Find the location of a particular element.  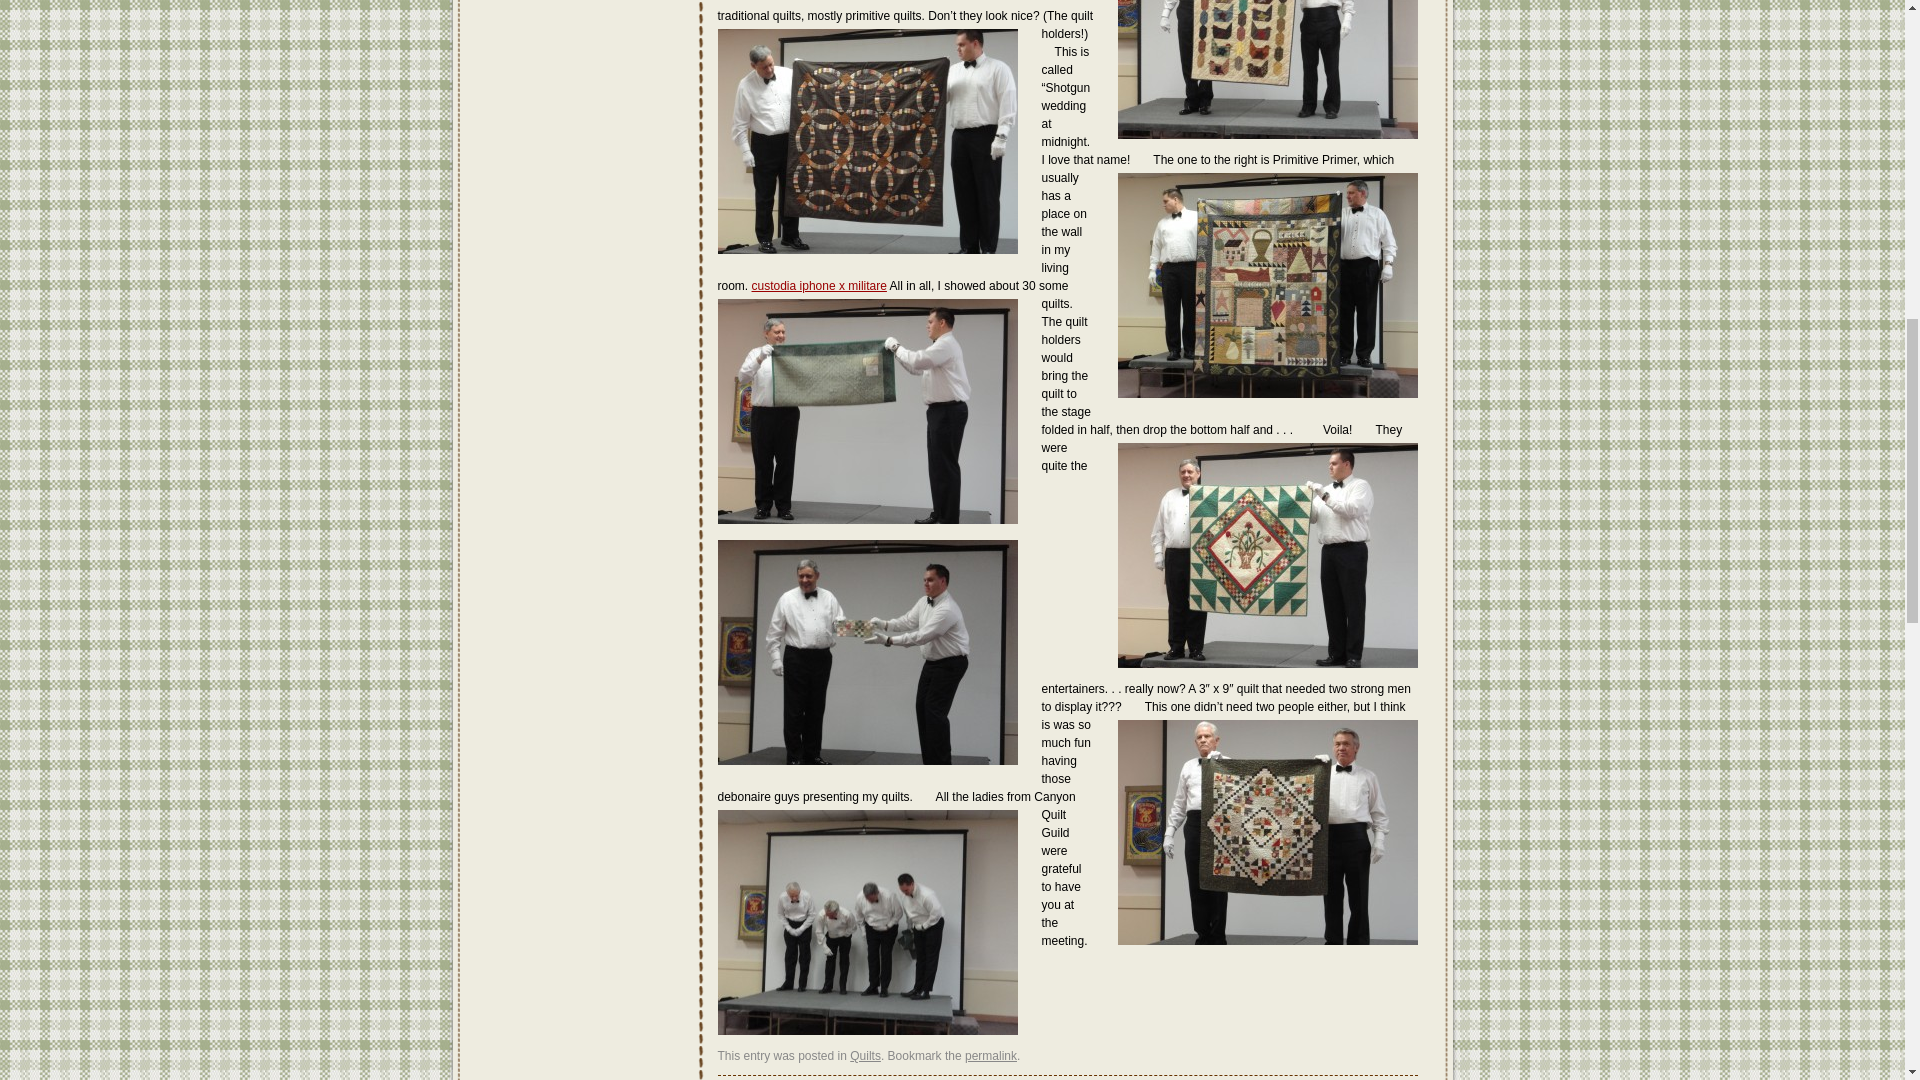

DSC01637 is located at coordinates (1268, 555).